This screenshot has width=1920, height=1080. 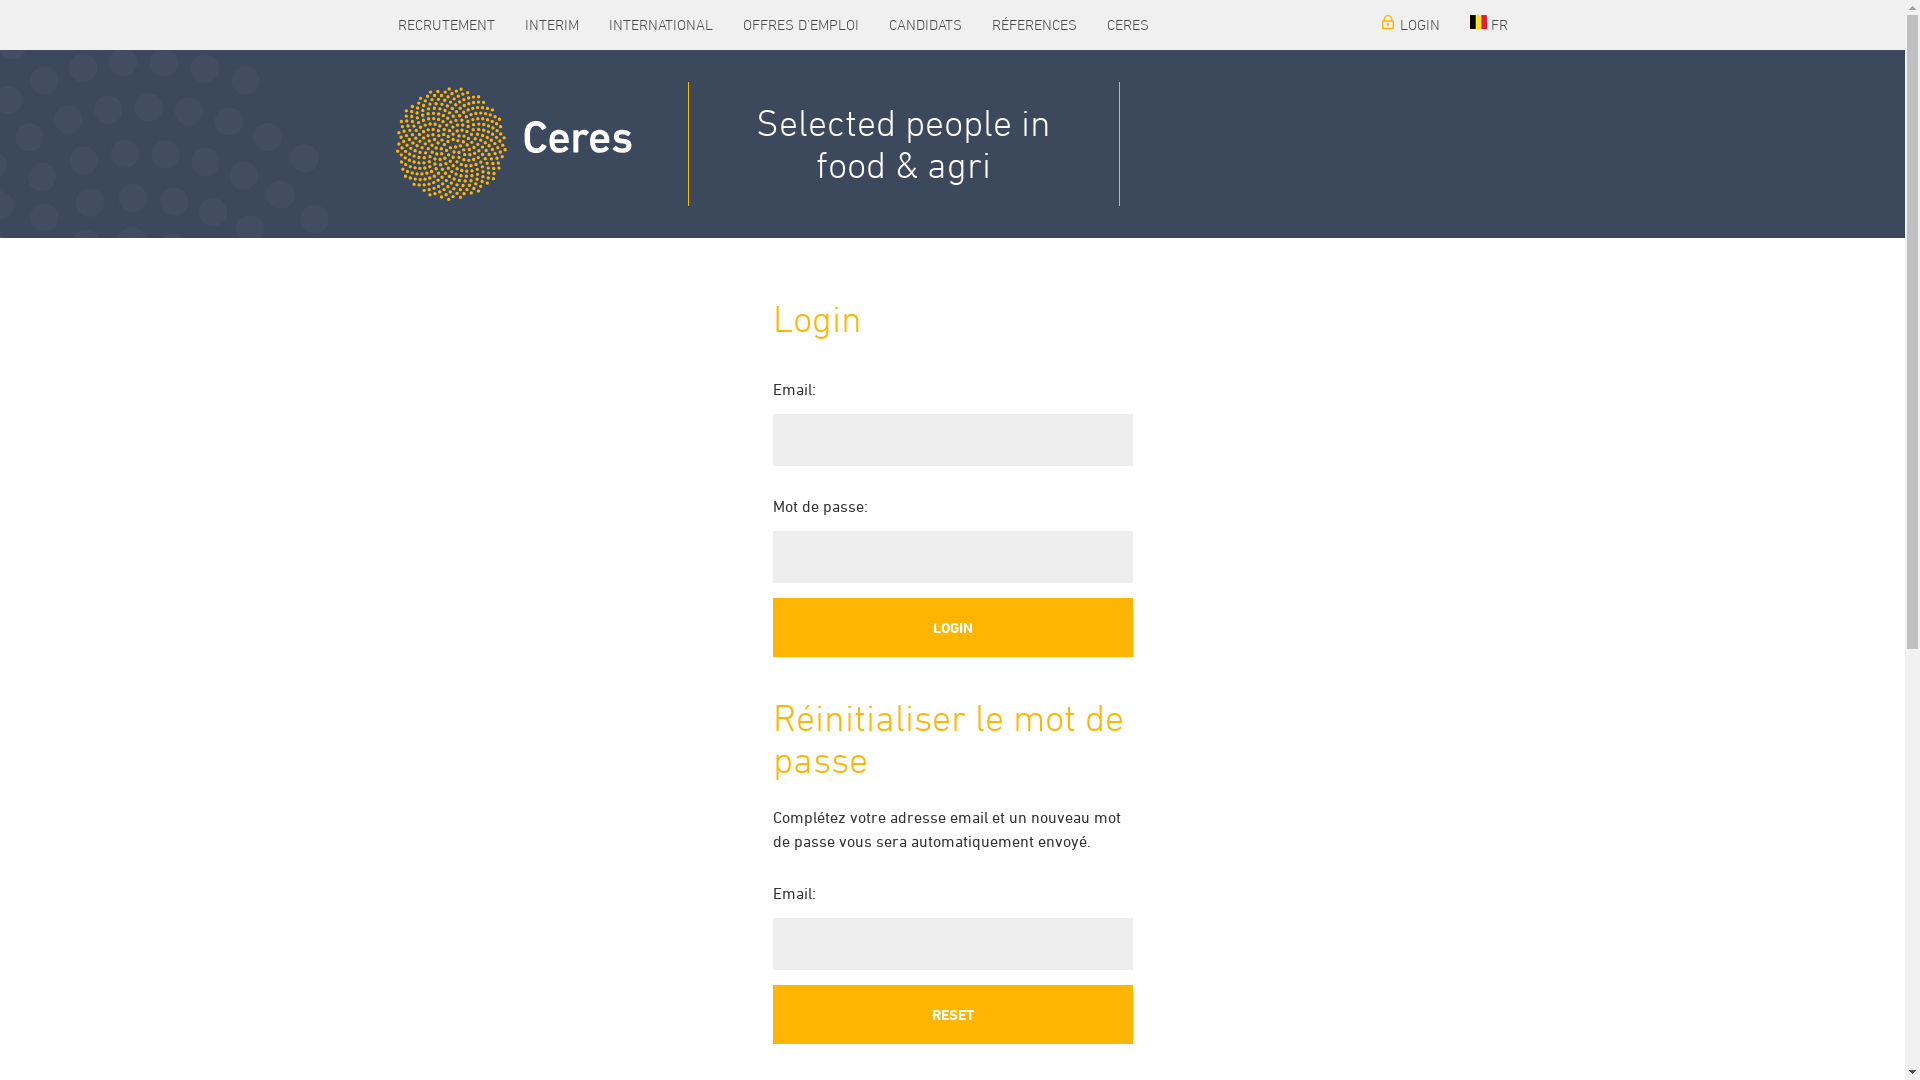 I want to click on CANDIDATS, so click(x=926, y=25).